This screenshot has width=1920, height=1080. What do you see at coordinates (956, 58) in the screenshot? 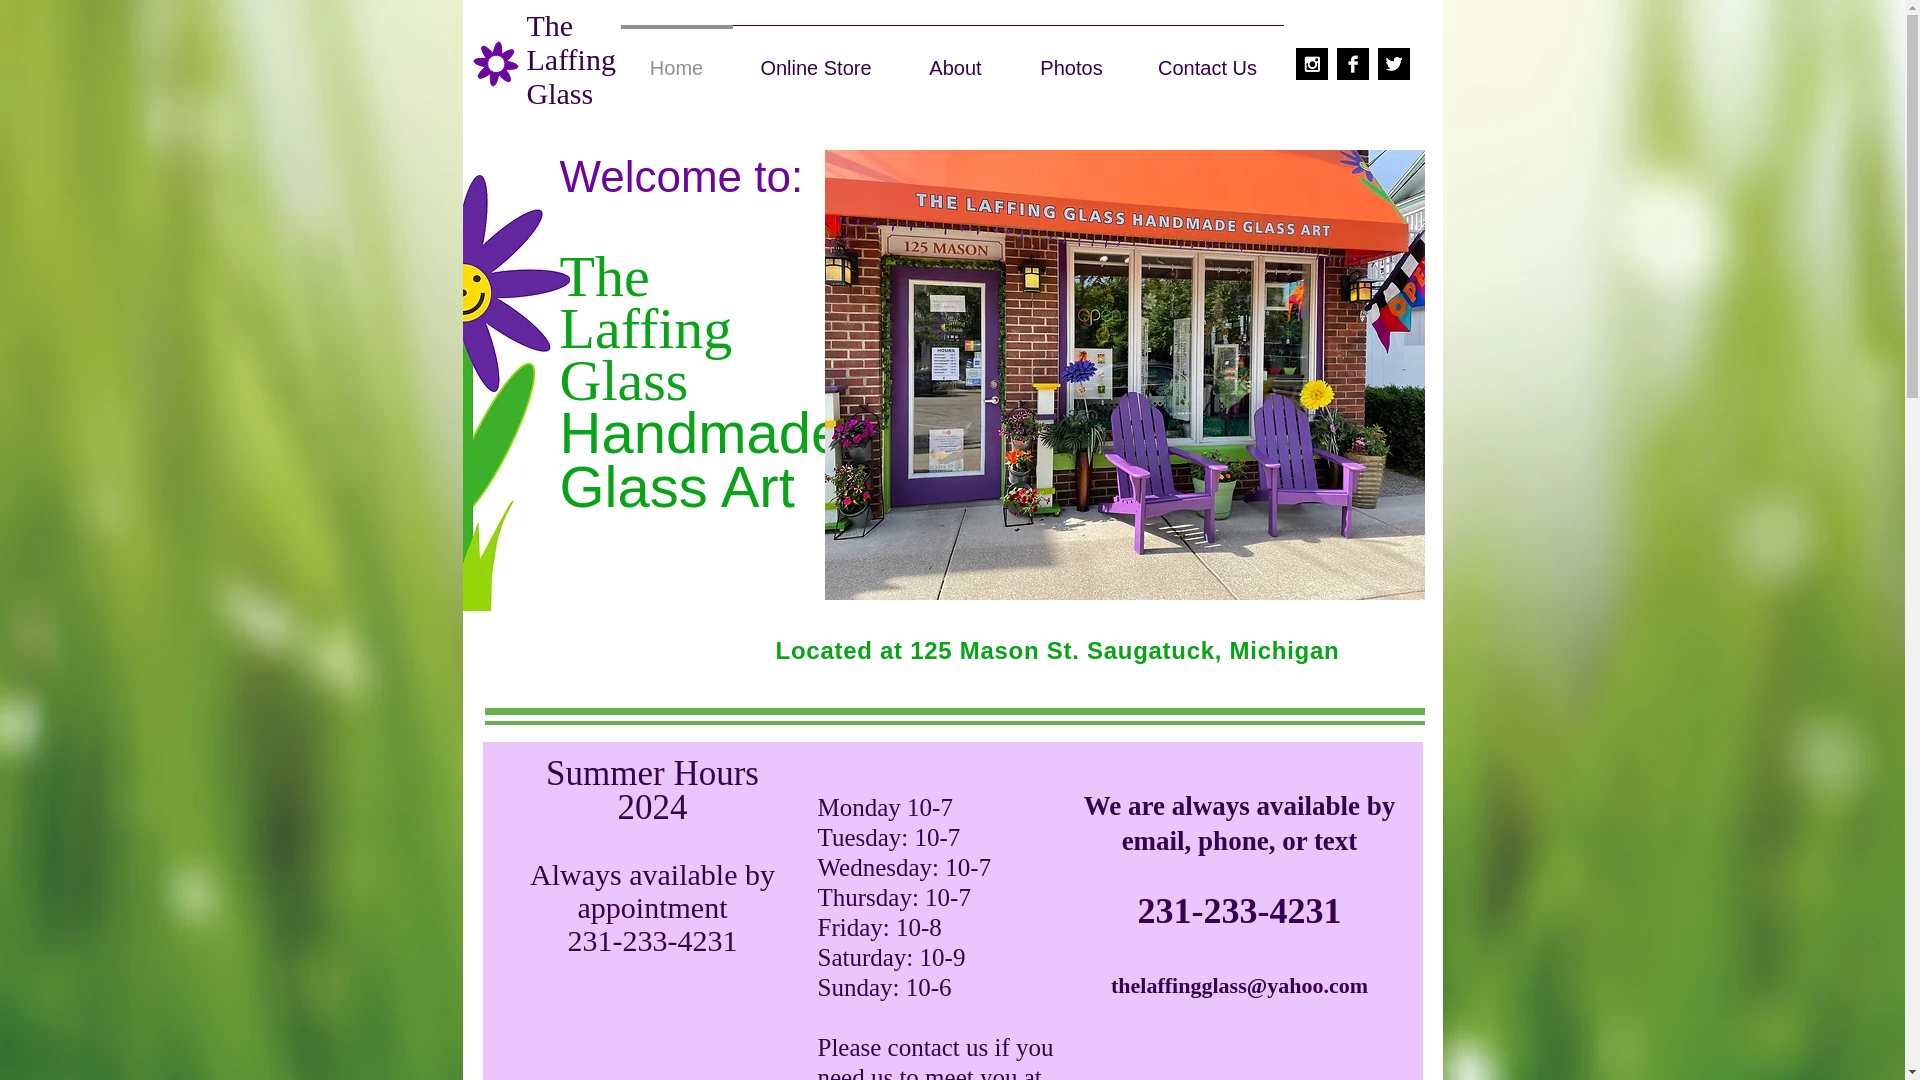
I see `About` at bounding box center [956, 58].